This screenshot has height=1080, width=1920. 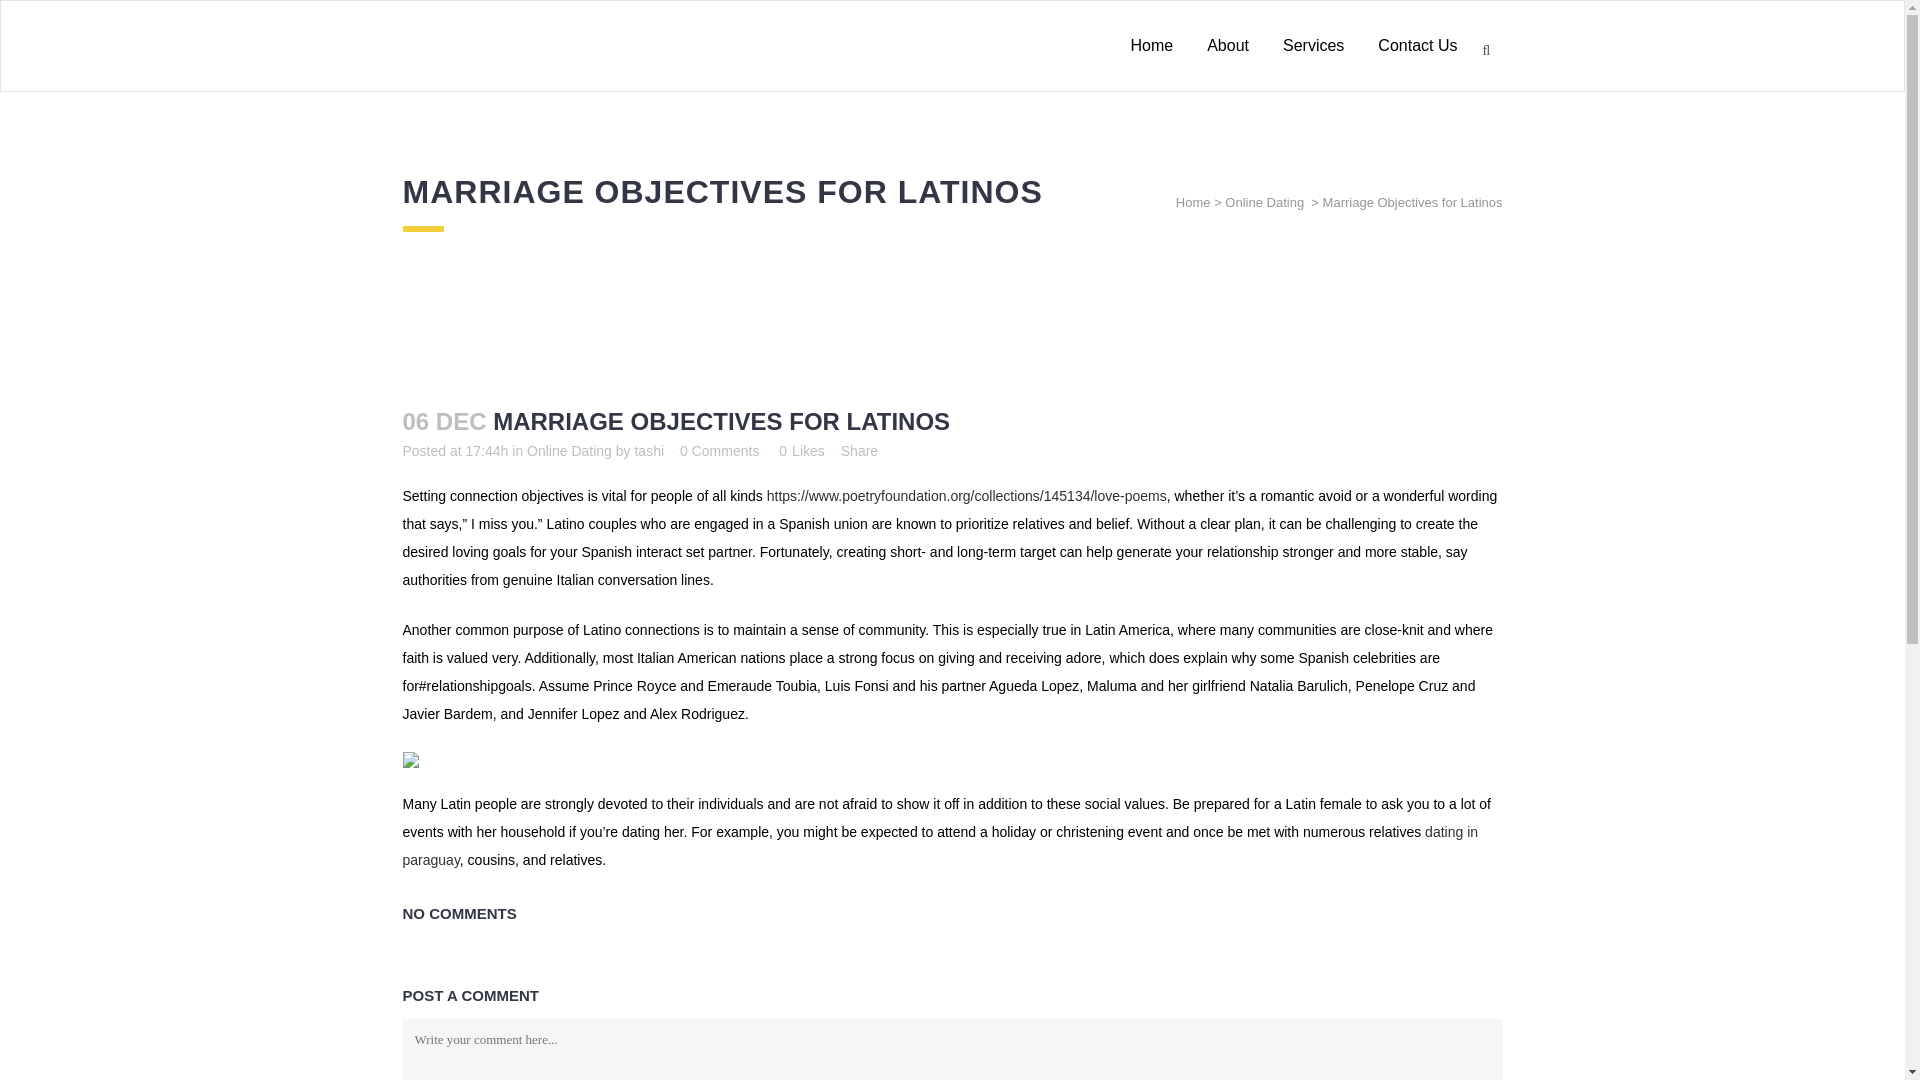 I want to click on Online Dating, so click(x=569, y=450).